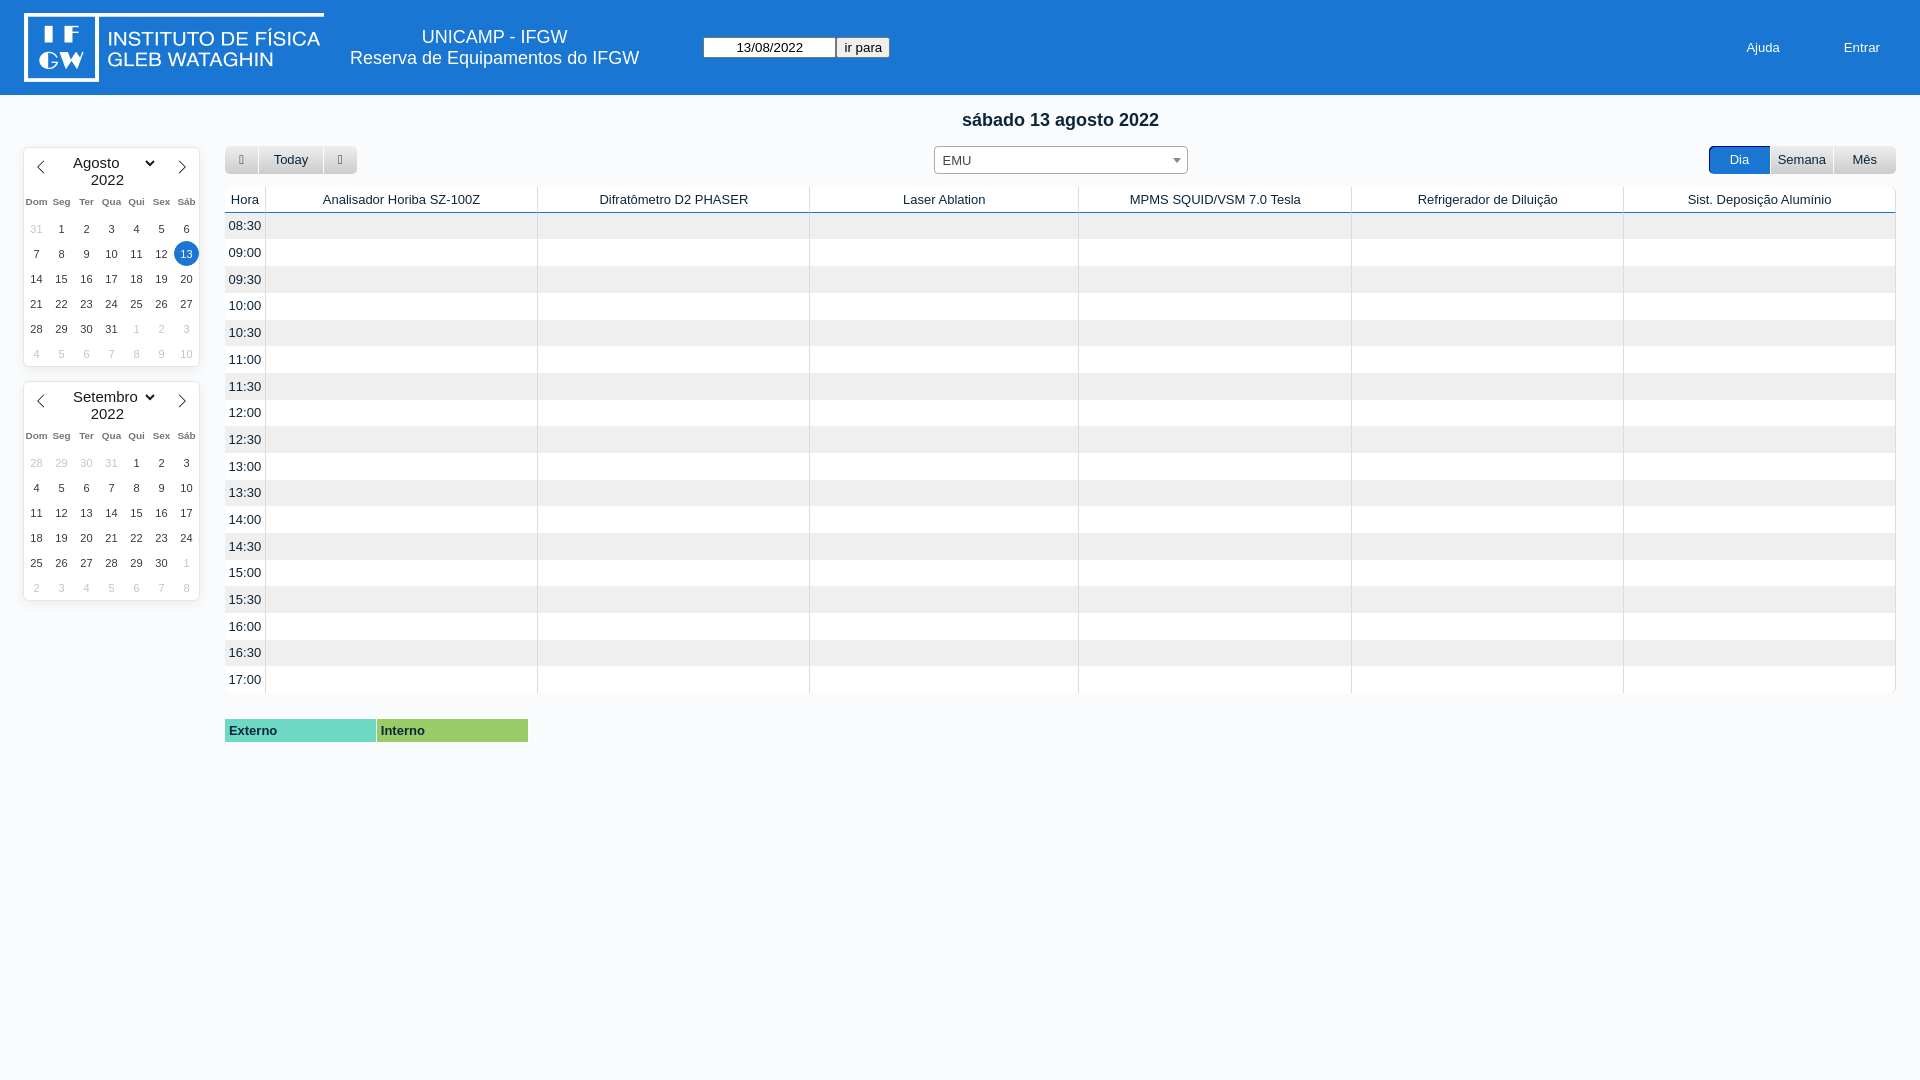 This screenshot has width=1920, height=1080. Describe the element at coordinates (245, 520) in the screenshot. I see `14:00` at that location.